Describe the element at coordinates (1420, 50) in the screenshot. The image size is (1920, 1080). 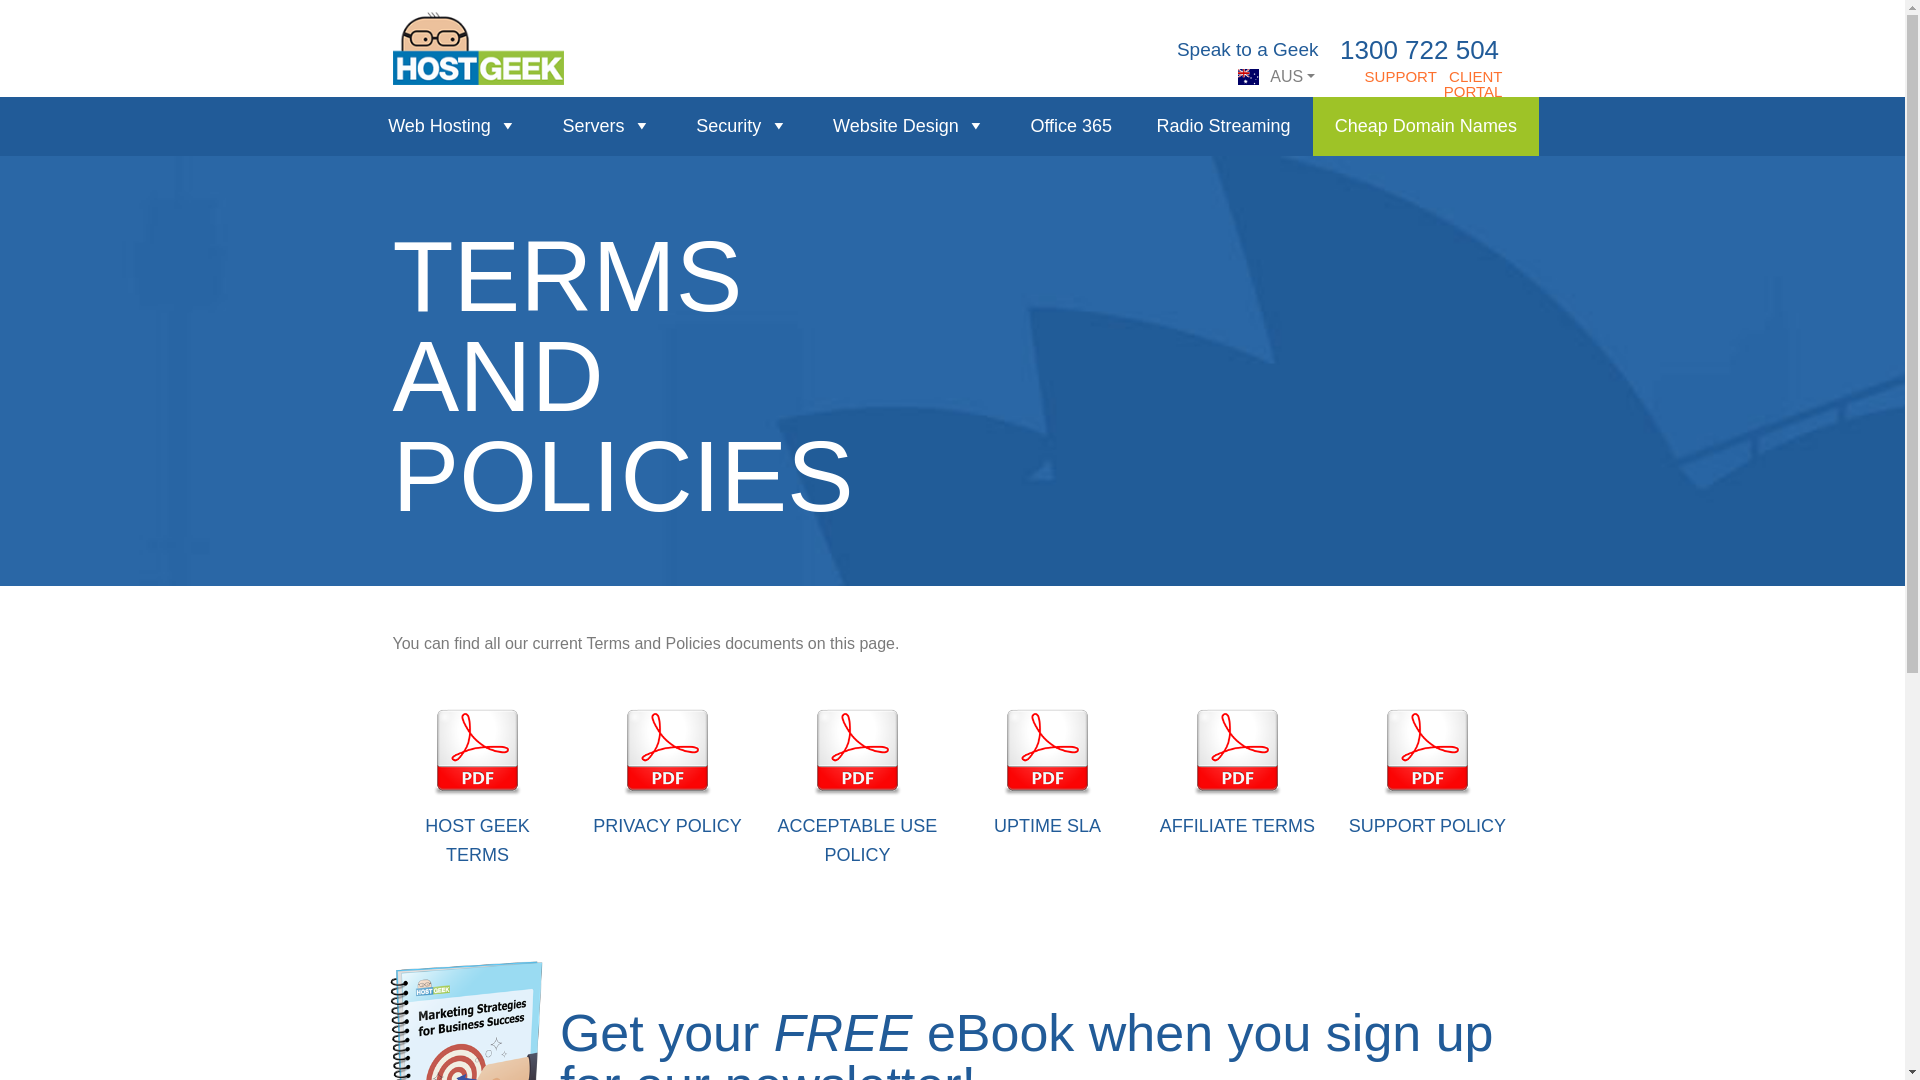
I see `1300 722 504` at that location.